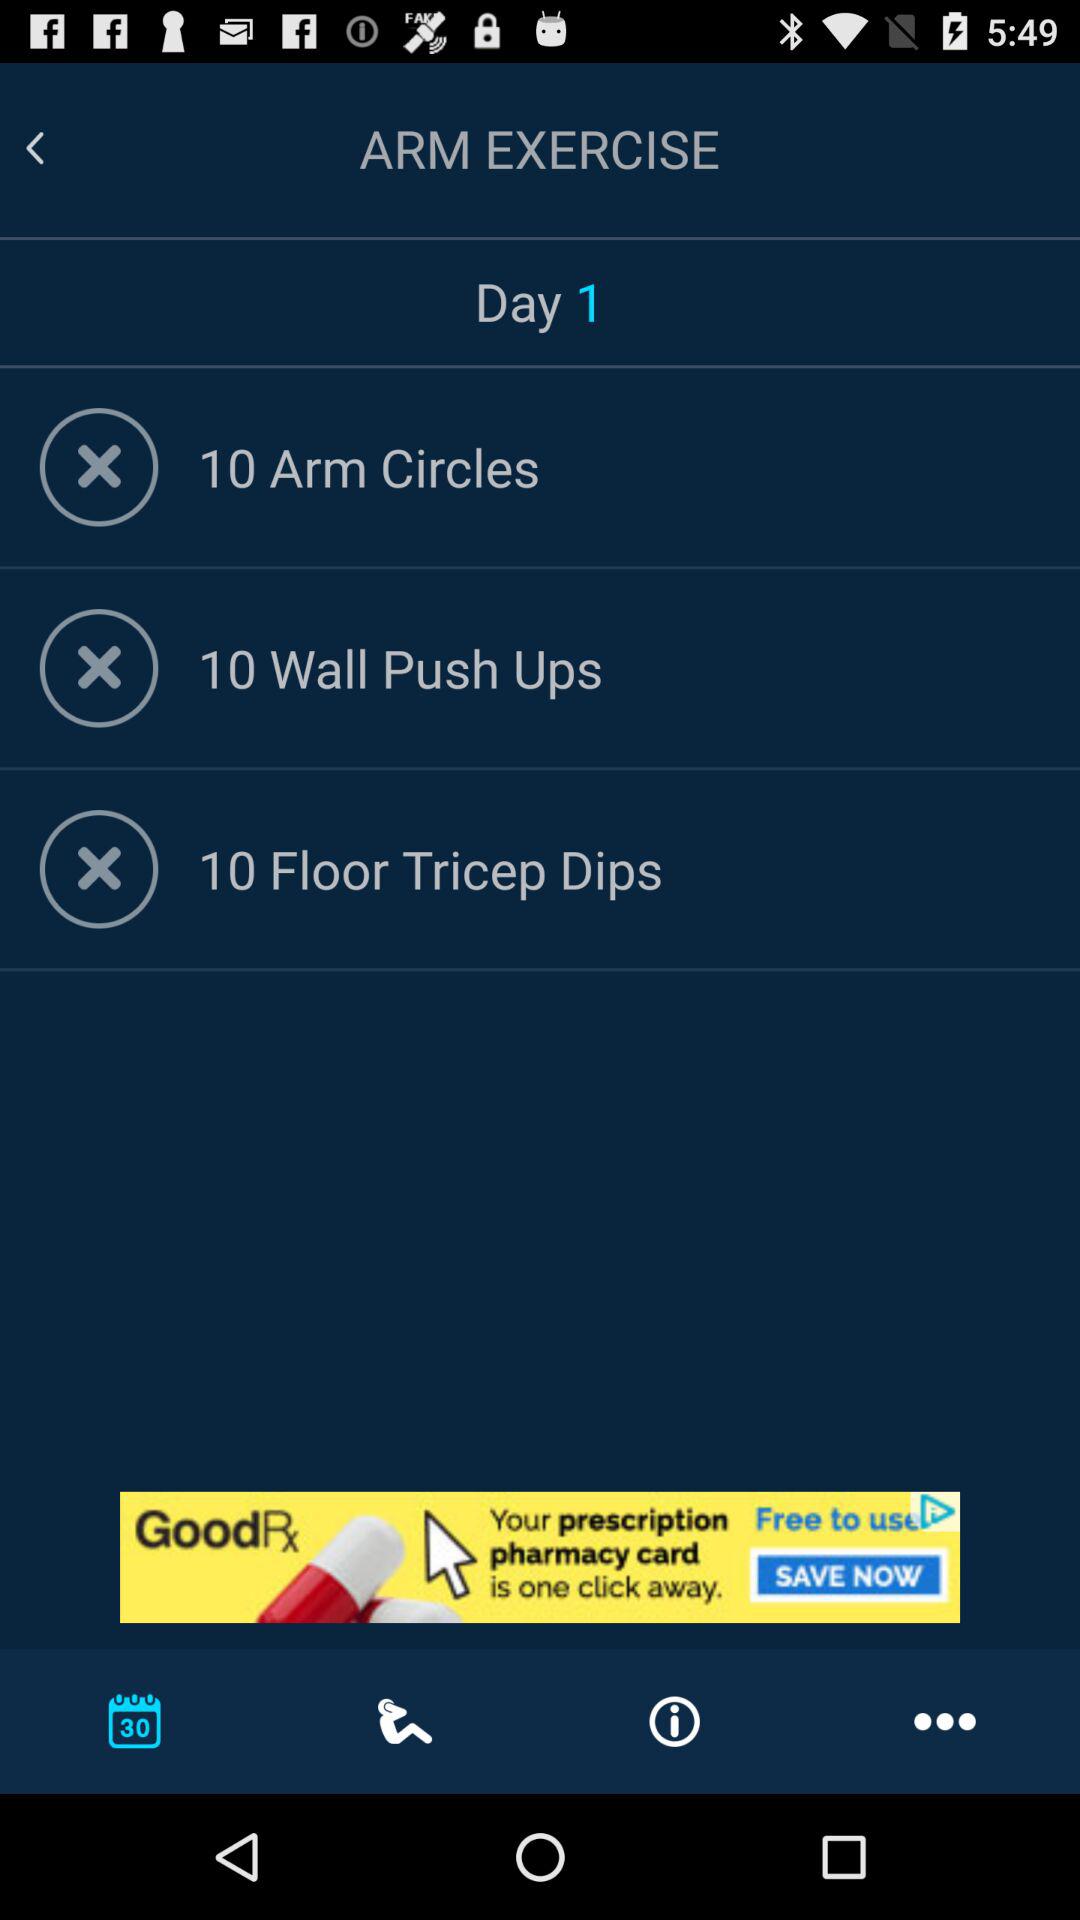  I want to click on options, so click(98, 668).